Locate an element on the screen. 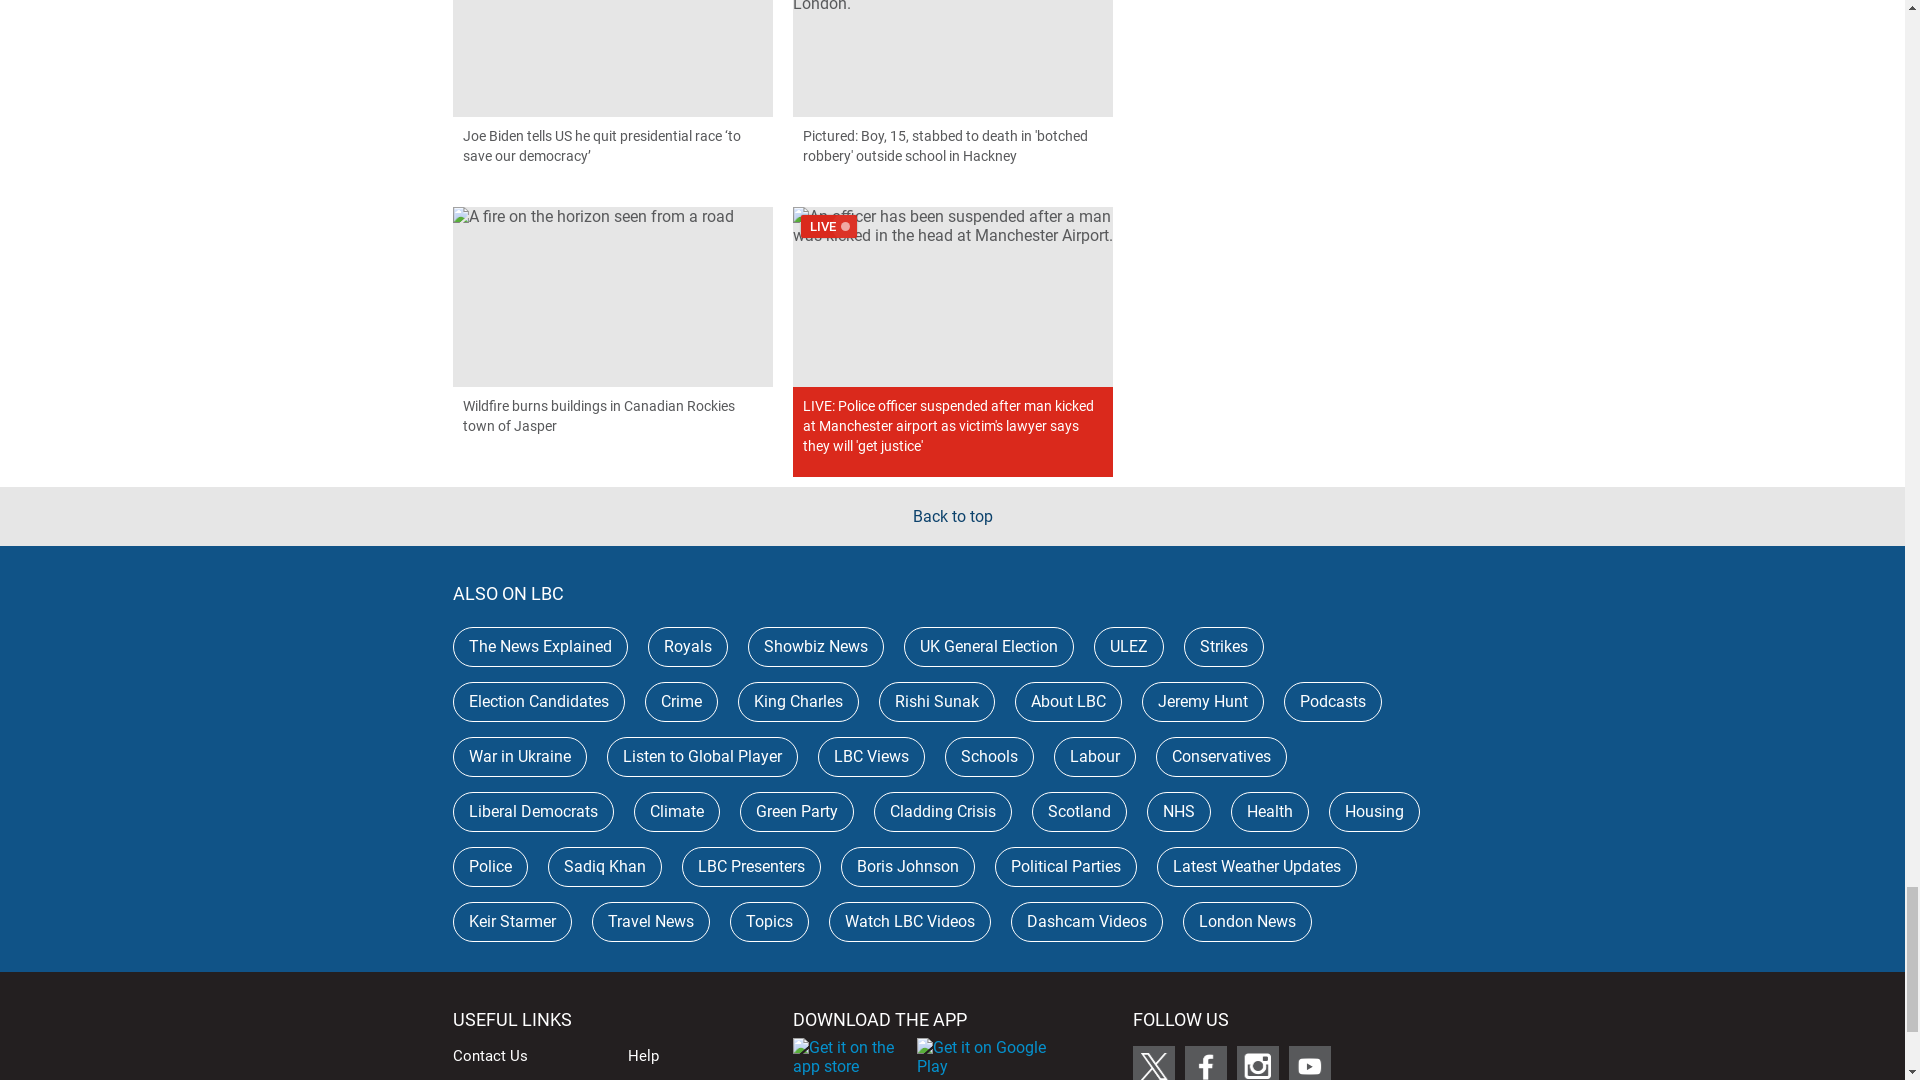 This screenshot has height=1080, width=1920. Follow LBC on Youtube is located at coordinates (1309, 1063).